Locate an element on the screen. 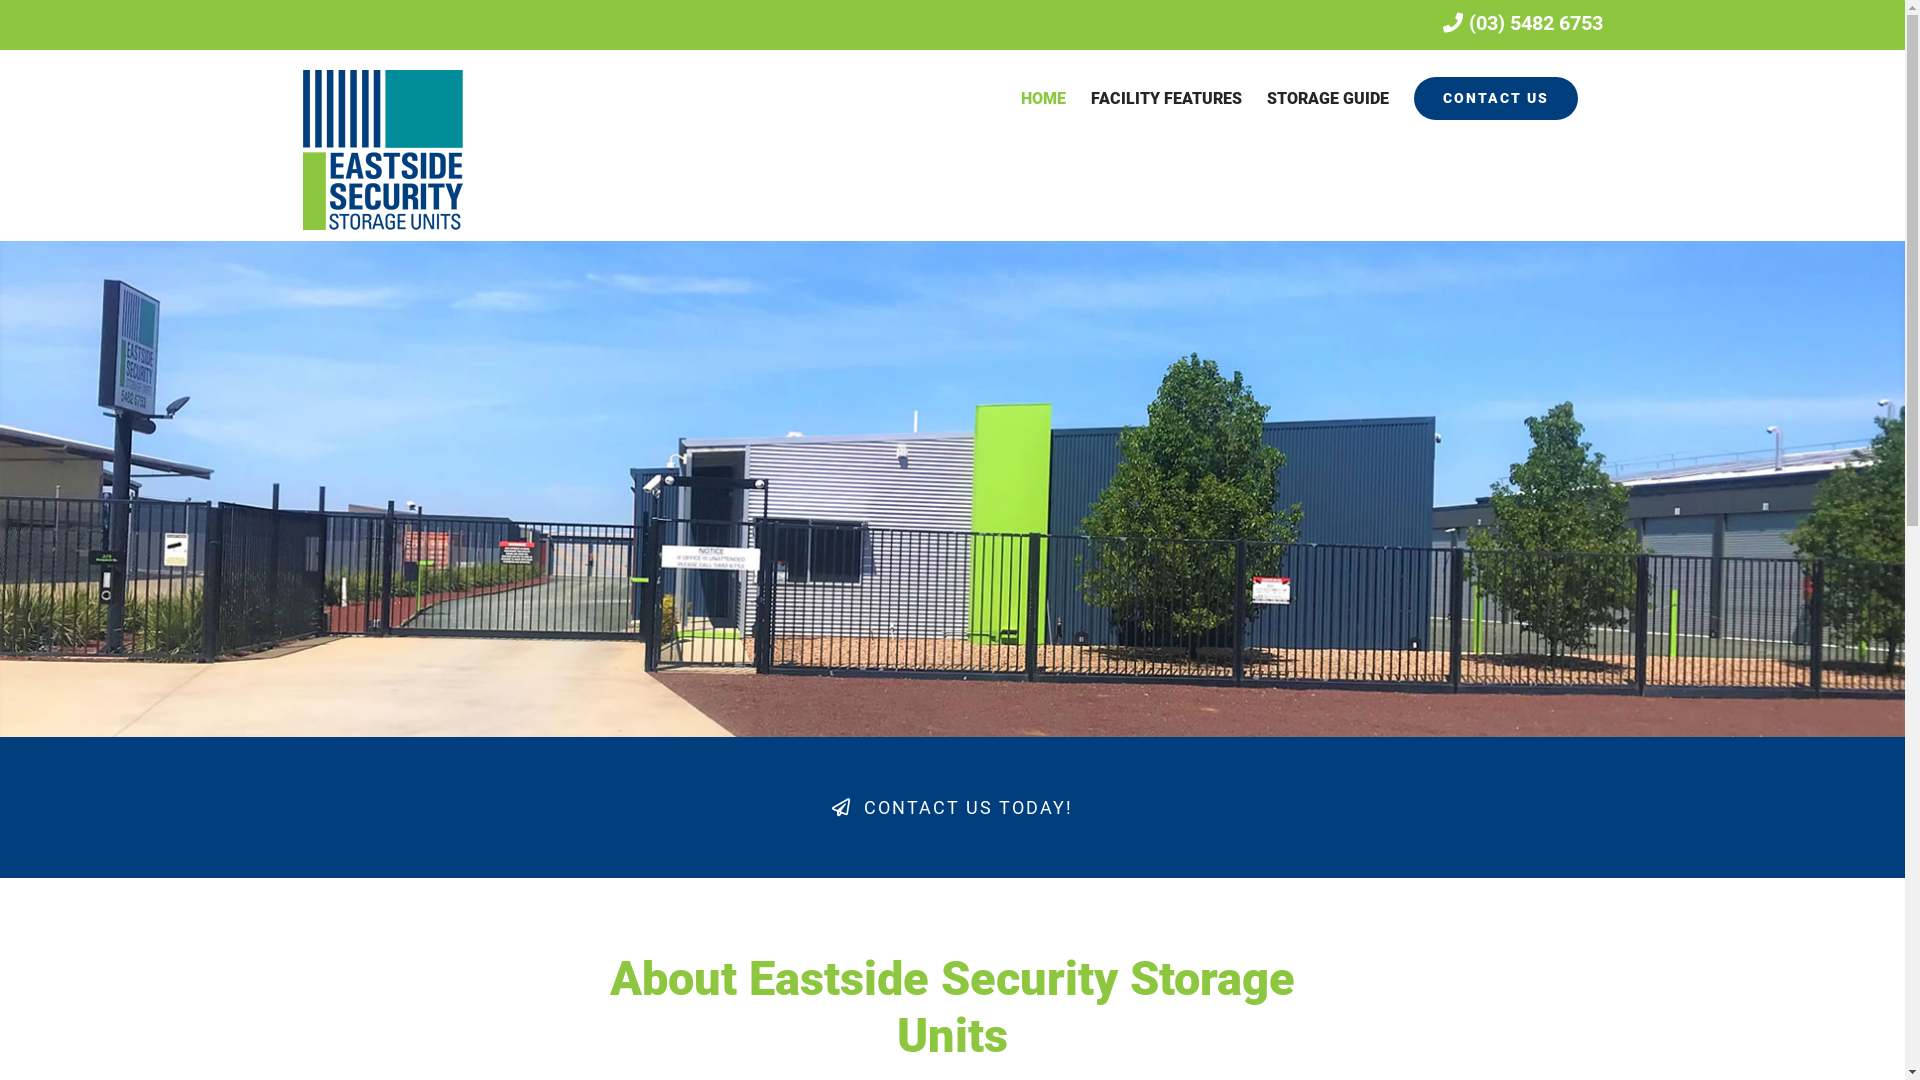 This screenshot has width=1920, height=1080. STORAGE GUIDE is located at coordinates (1327, 98).